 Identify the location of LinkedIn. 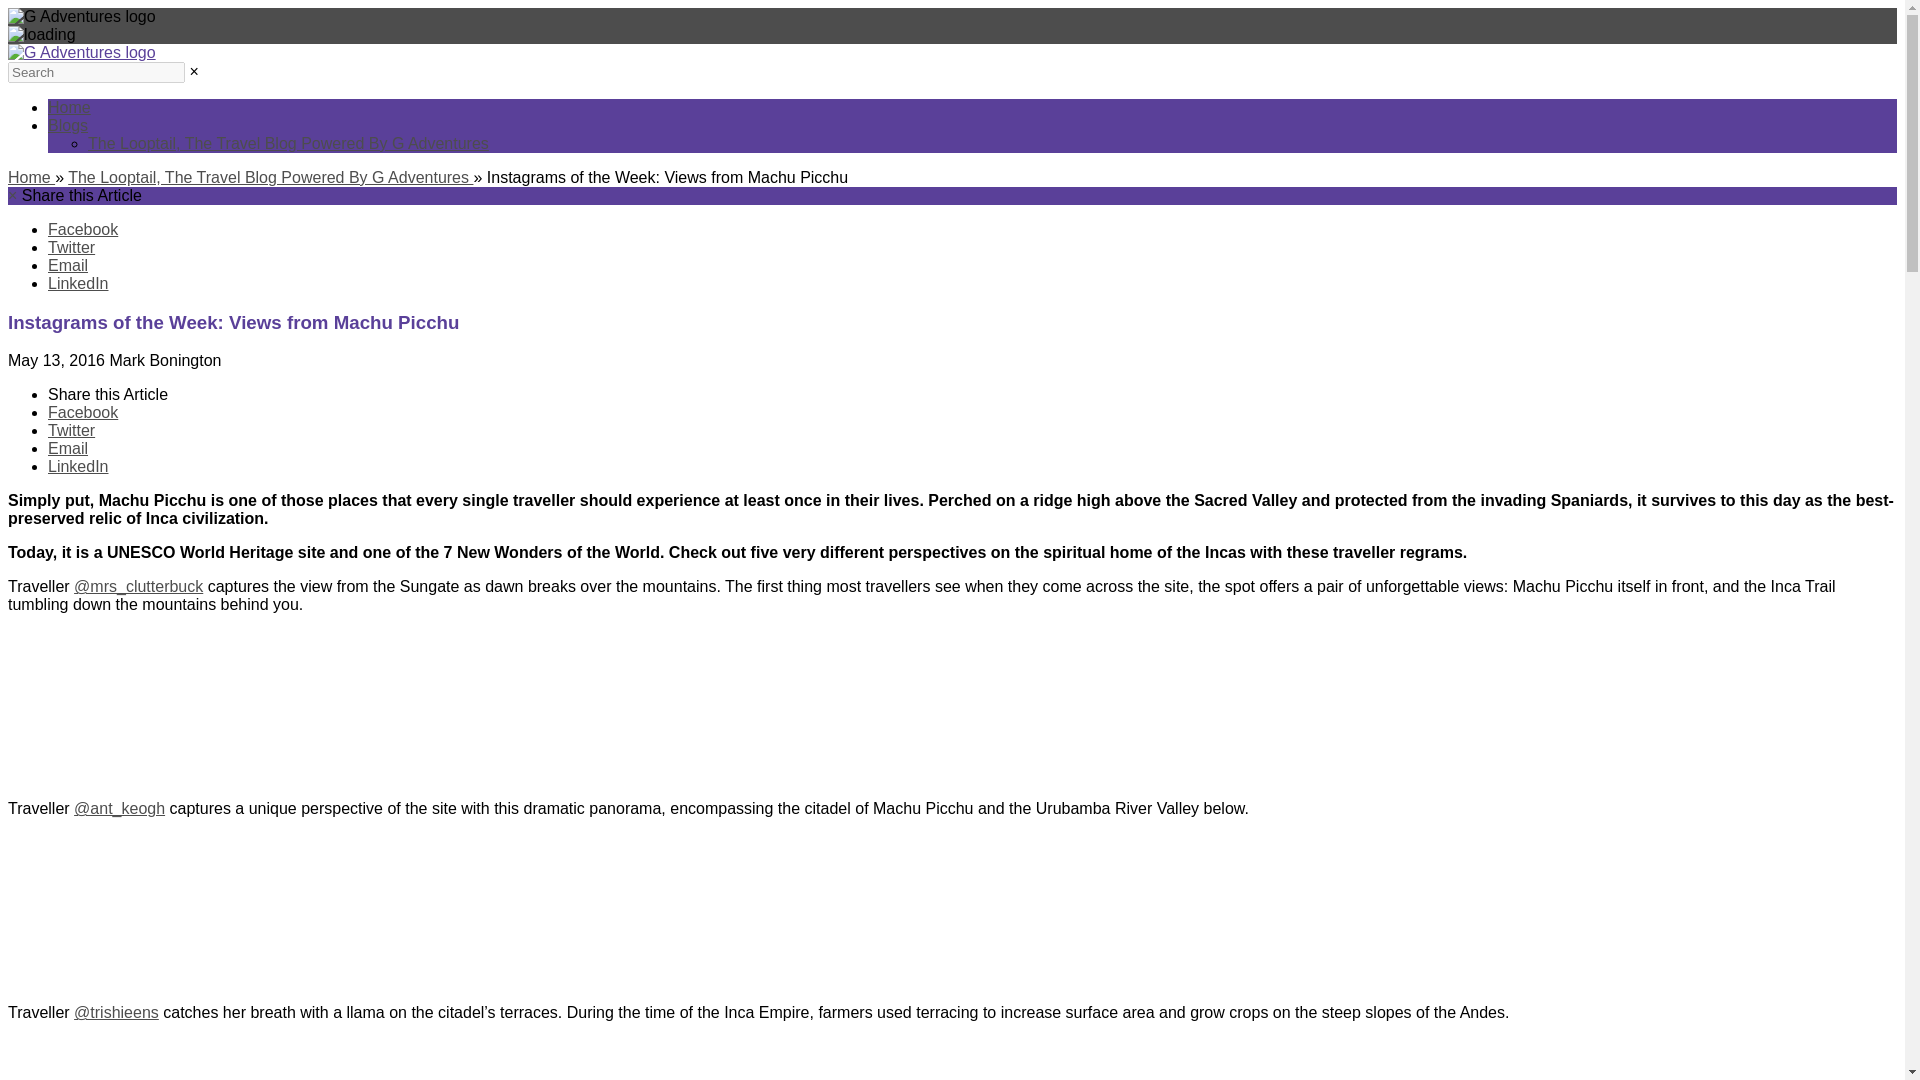
(78, 466).